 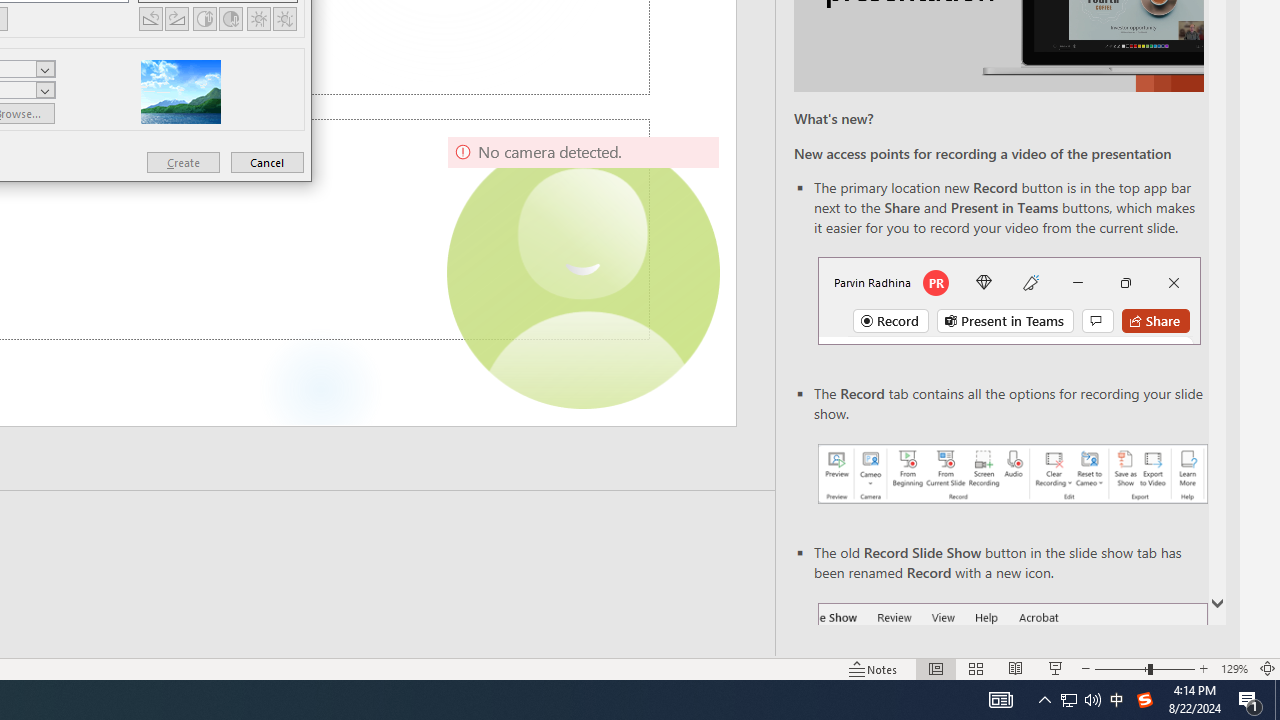 I want to click on More Brightness, so click(x=258, y=18).